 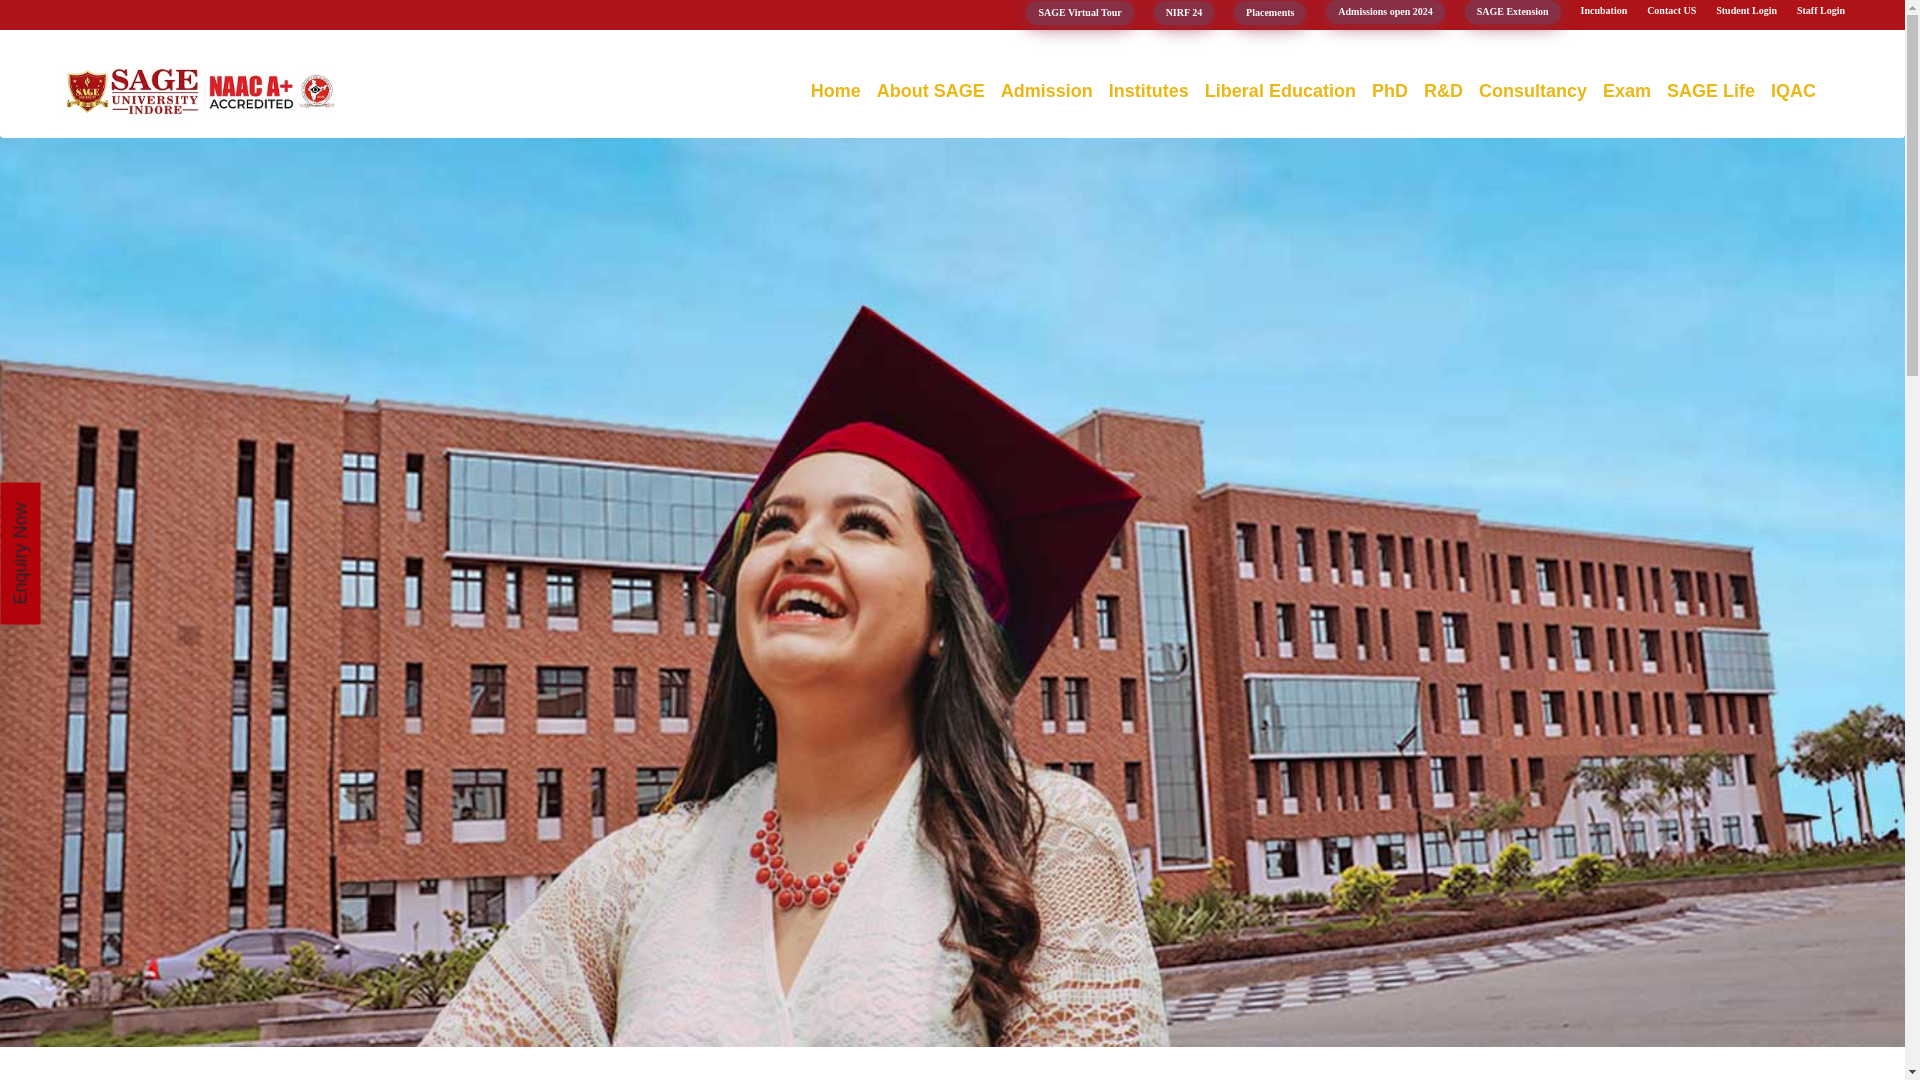 I want to click on Student Login, so click(x=1746, y=11).